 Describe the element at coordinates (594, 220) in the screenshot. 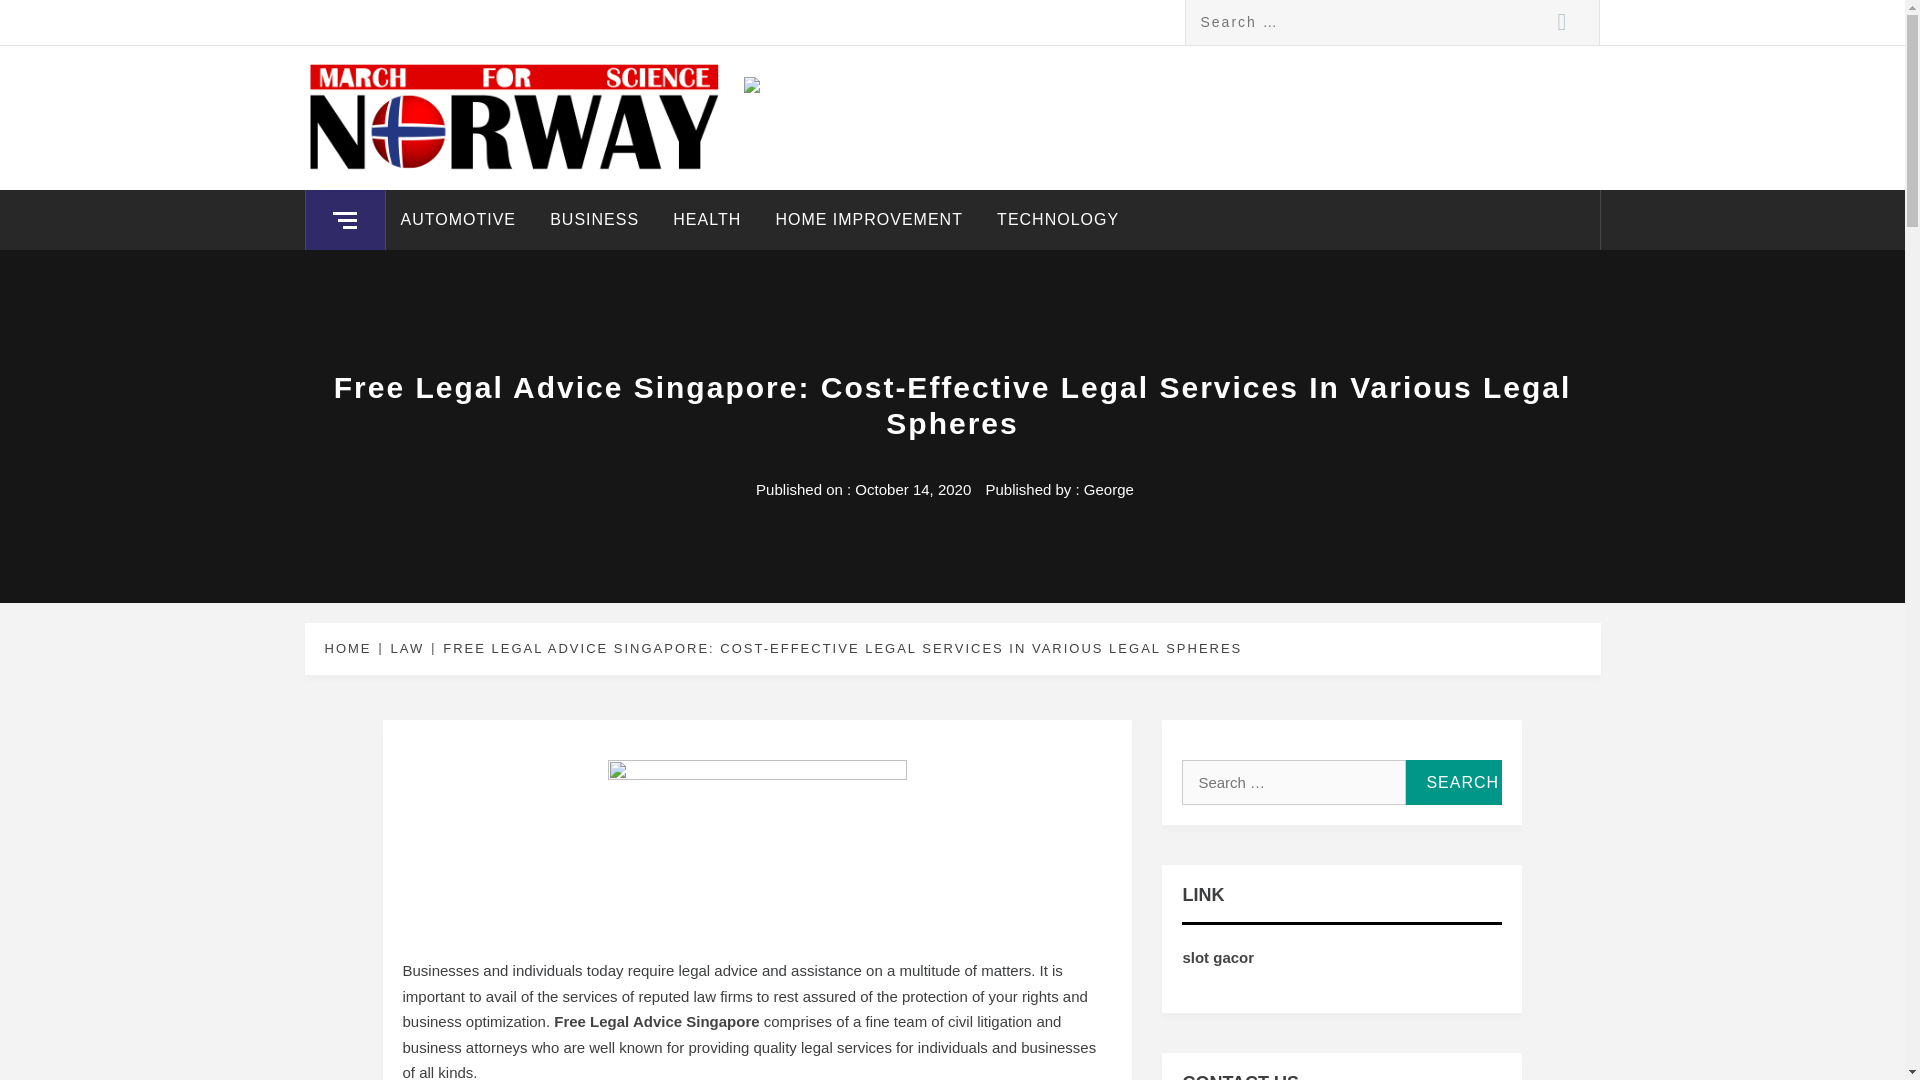

I see `BUSINESS` at that location.